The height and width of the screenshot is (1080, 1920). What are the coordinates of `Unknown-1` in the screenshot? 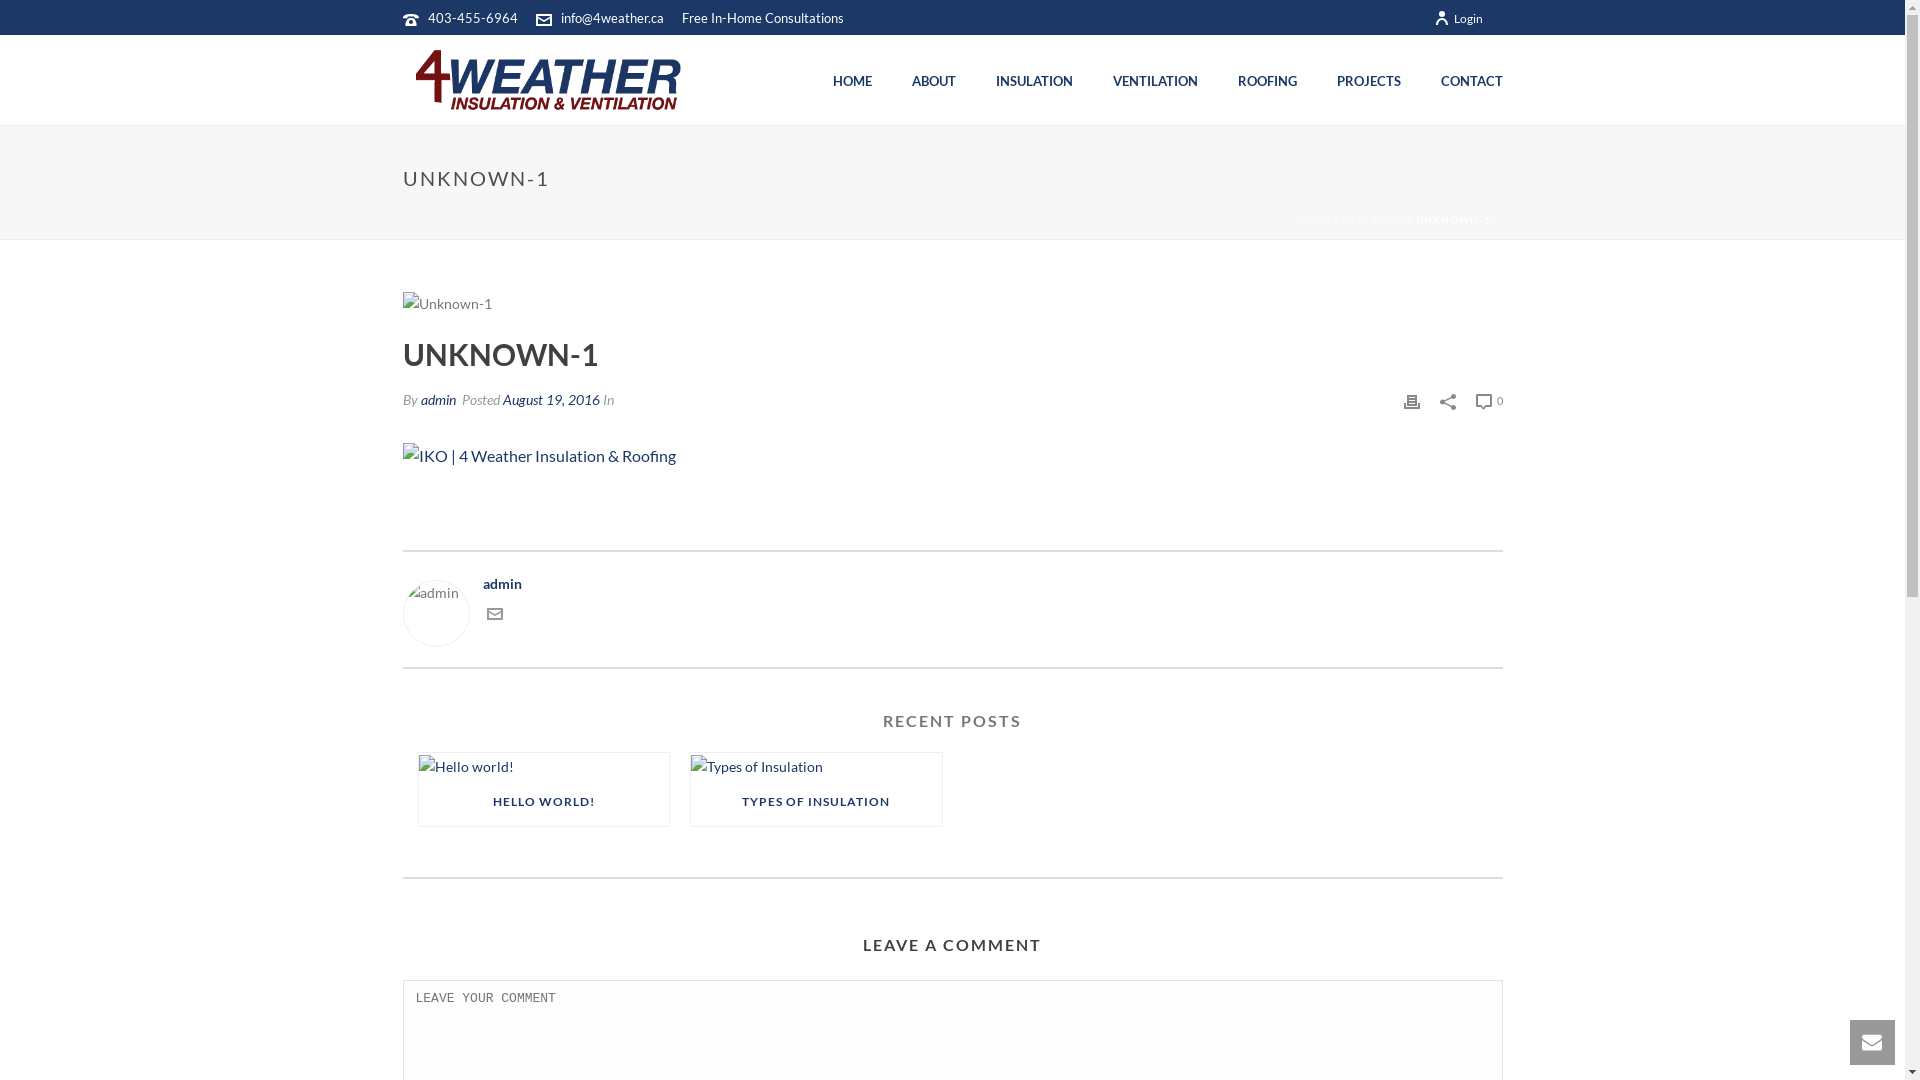 It's located at (446, 304).